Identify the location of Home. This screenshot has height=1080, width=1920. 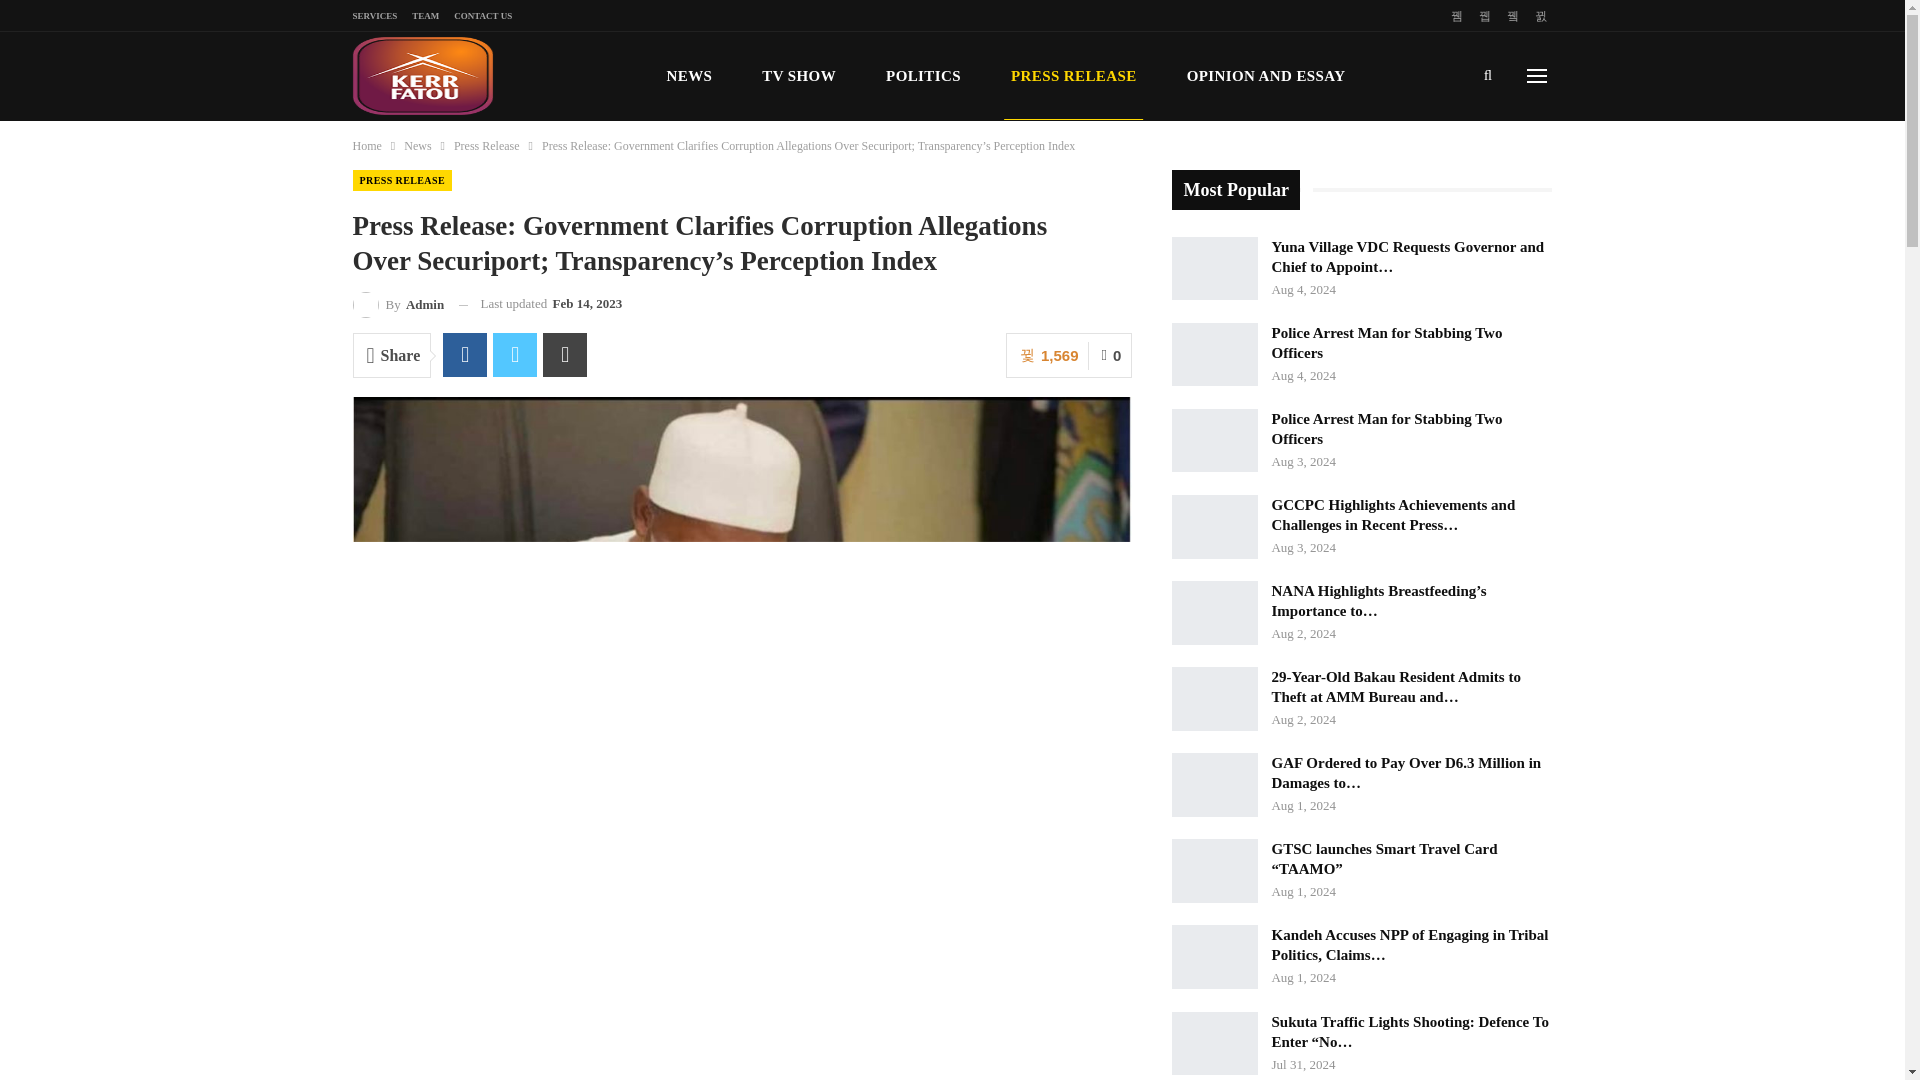
(366, 146).